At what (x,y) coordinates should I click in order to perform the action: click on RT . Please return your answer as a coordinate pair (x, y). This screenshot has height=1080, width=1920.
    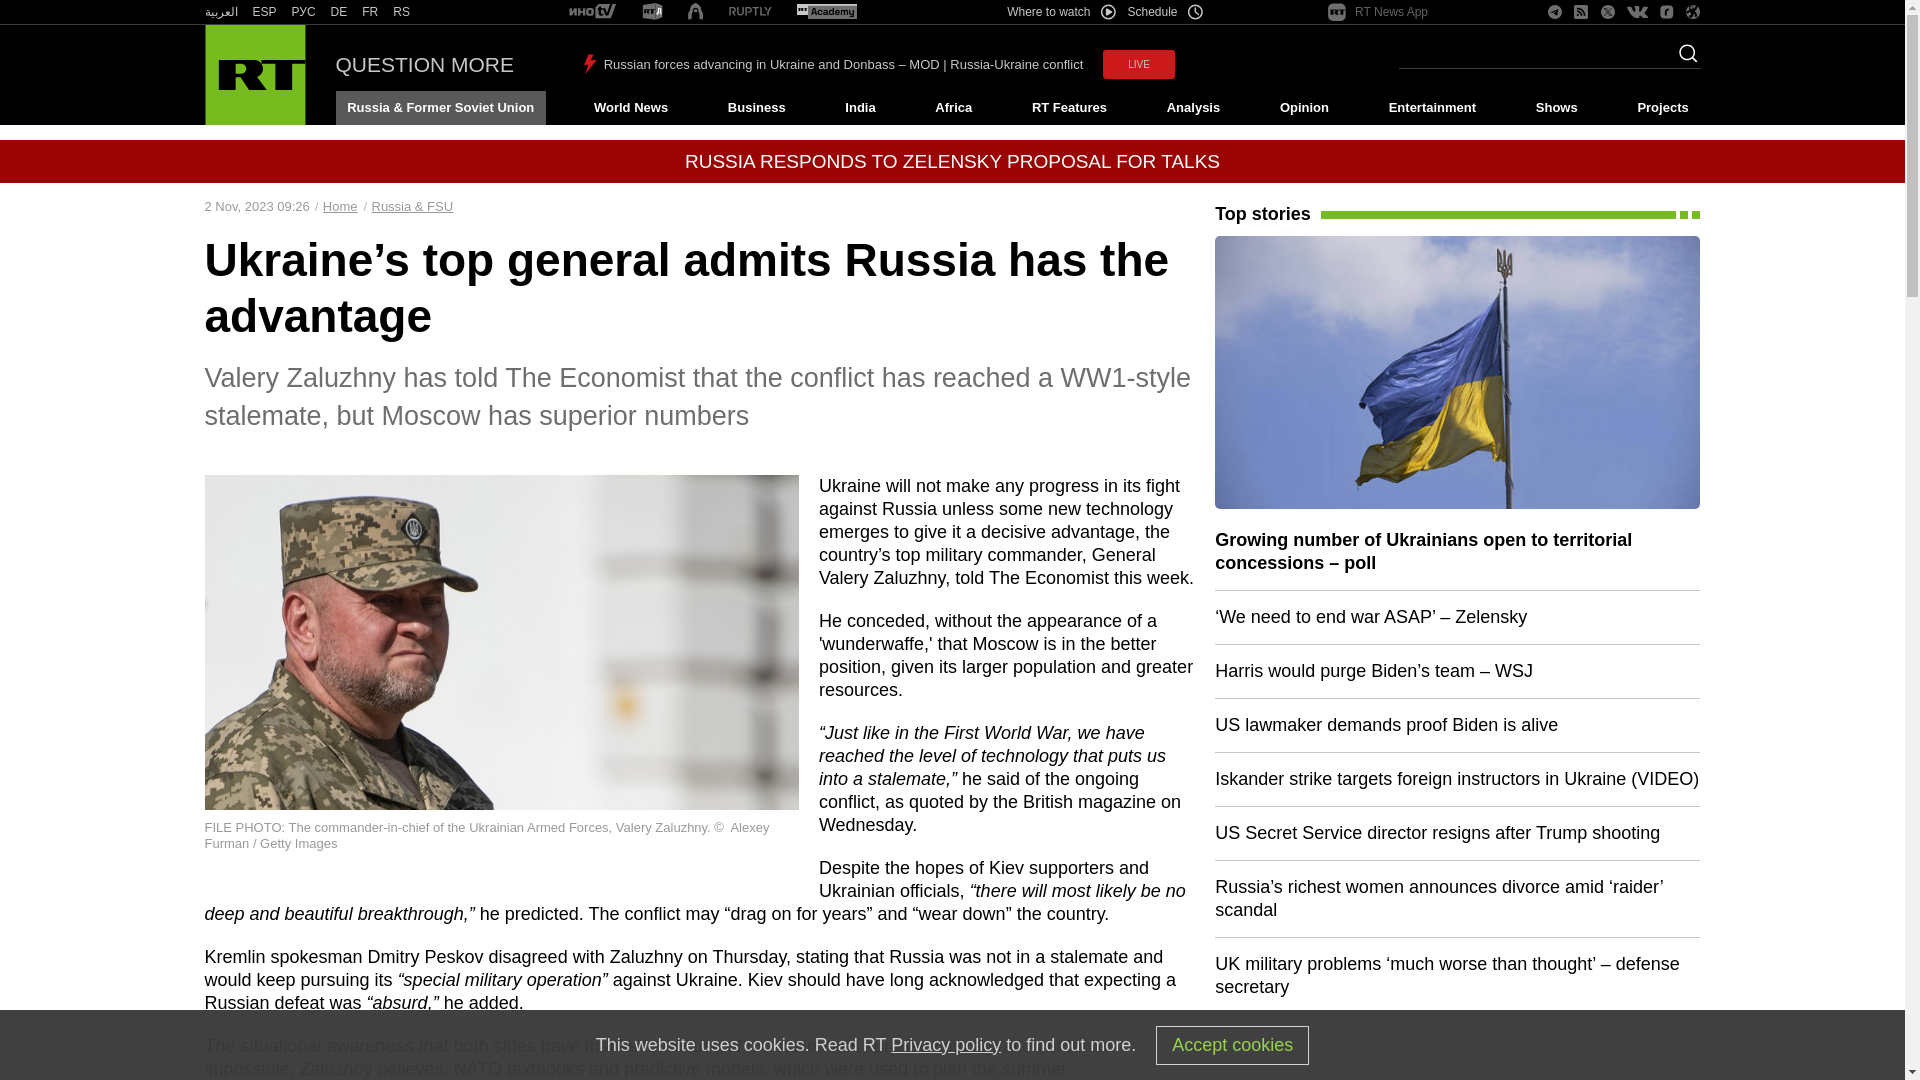
    Looking at the image, I should click on (826, 12).